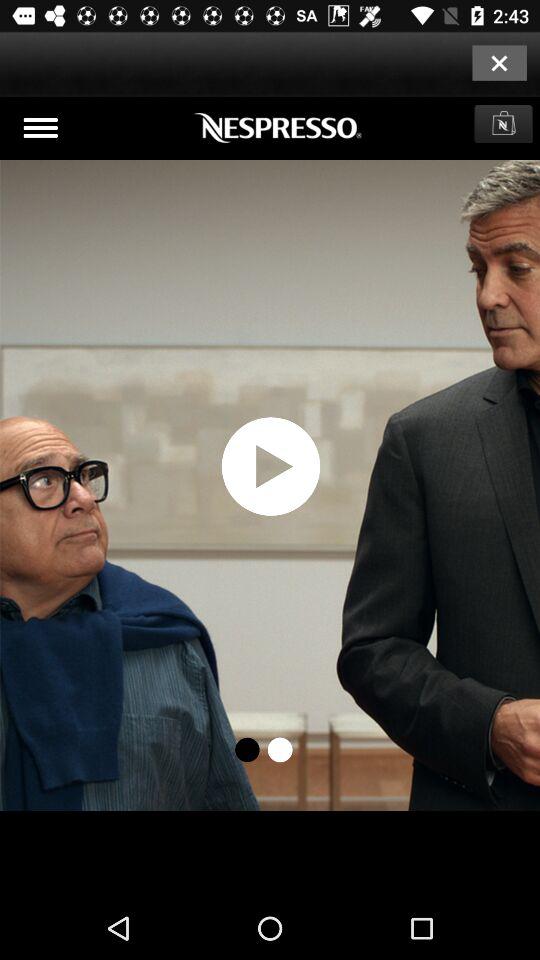  Describe the element at coordinates (499, 62) in the screenshot. I see `close` at that location.